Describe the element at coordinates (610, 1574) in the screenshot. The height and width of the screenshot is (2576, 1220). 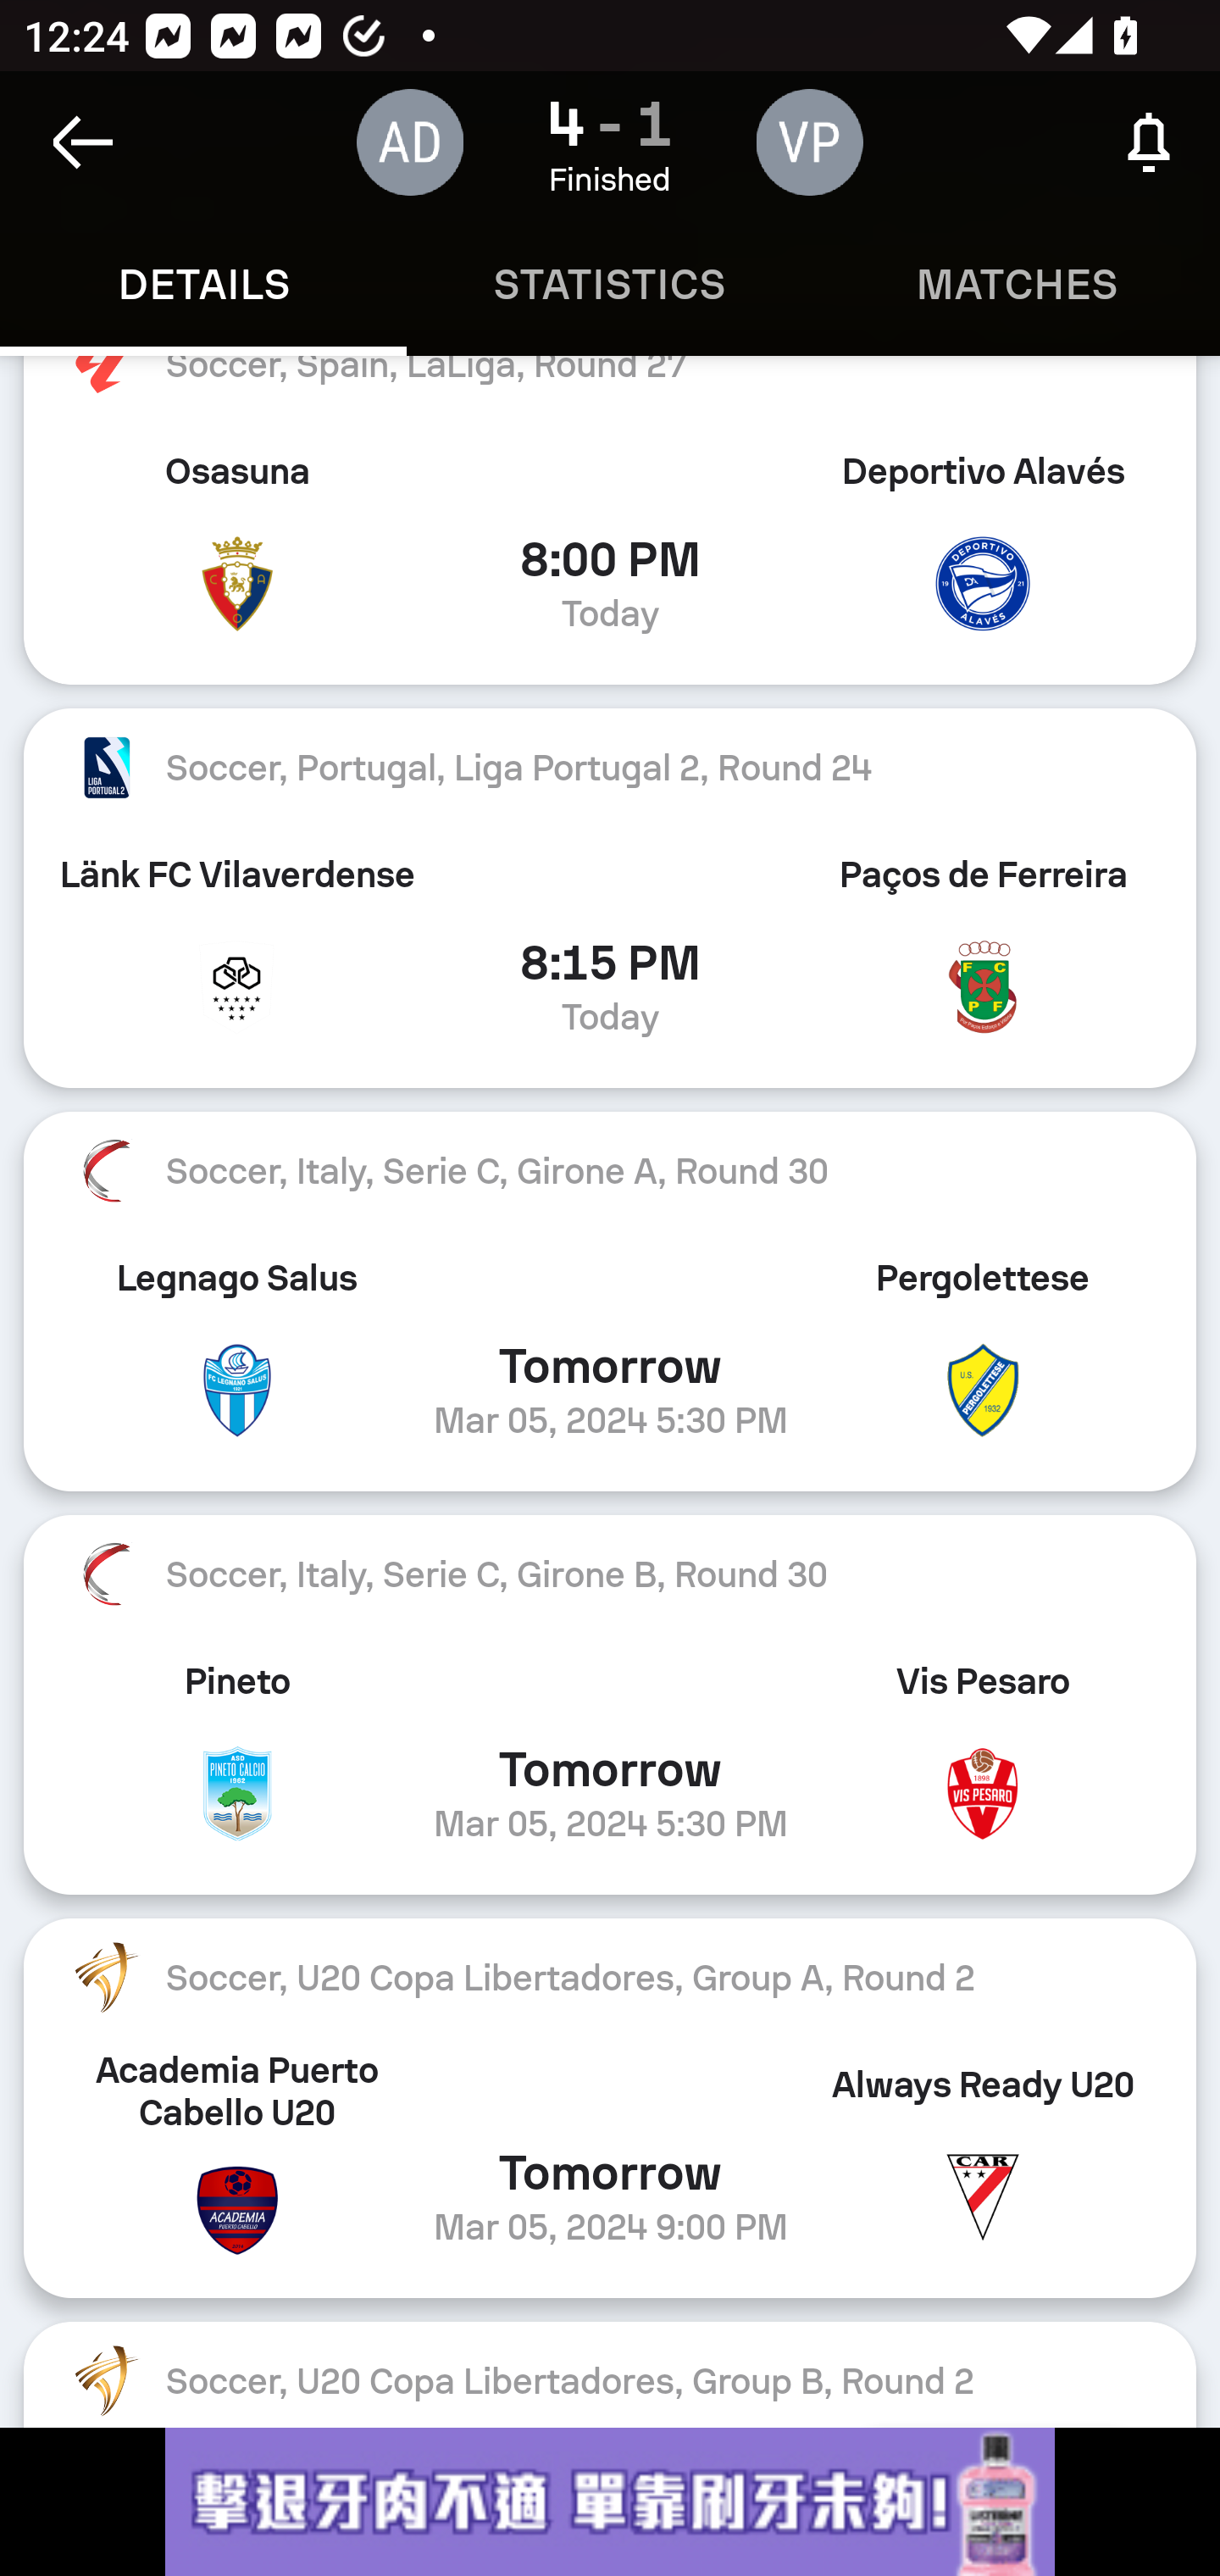
I see `Soccer, Italy, Serie C, Girone B, Round 30` at that location.